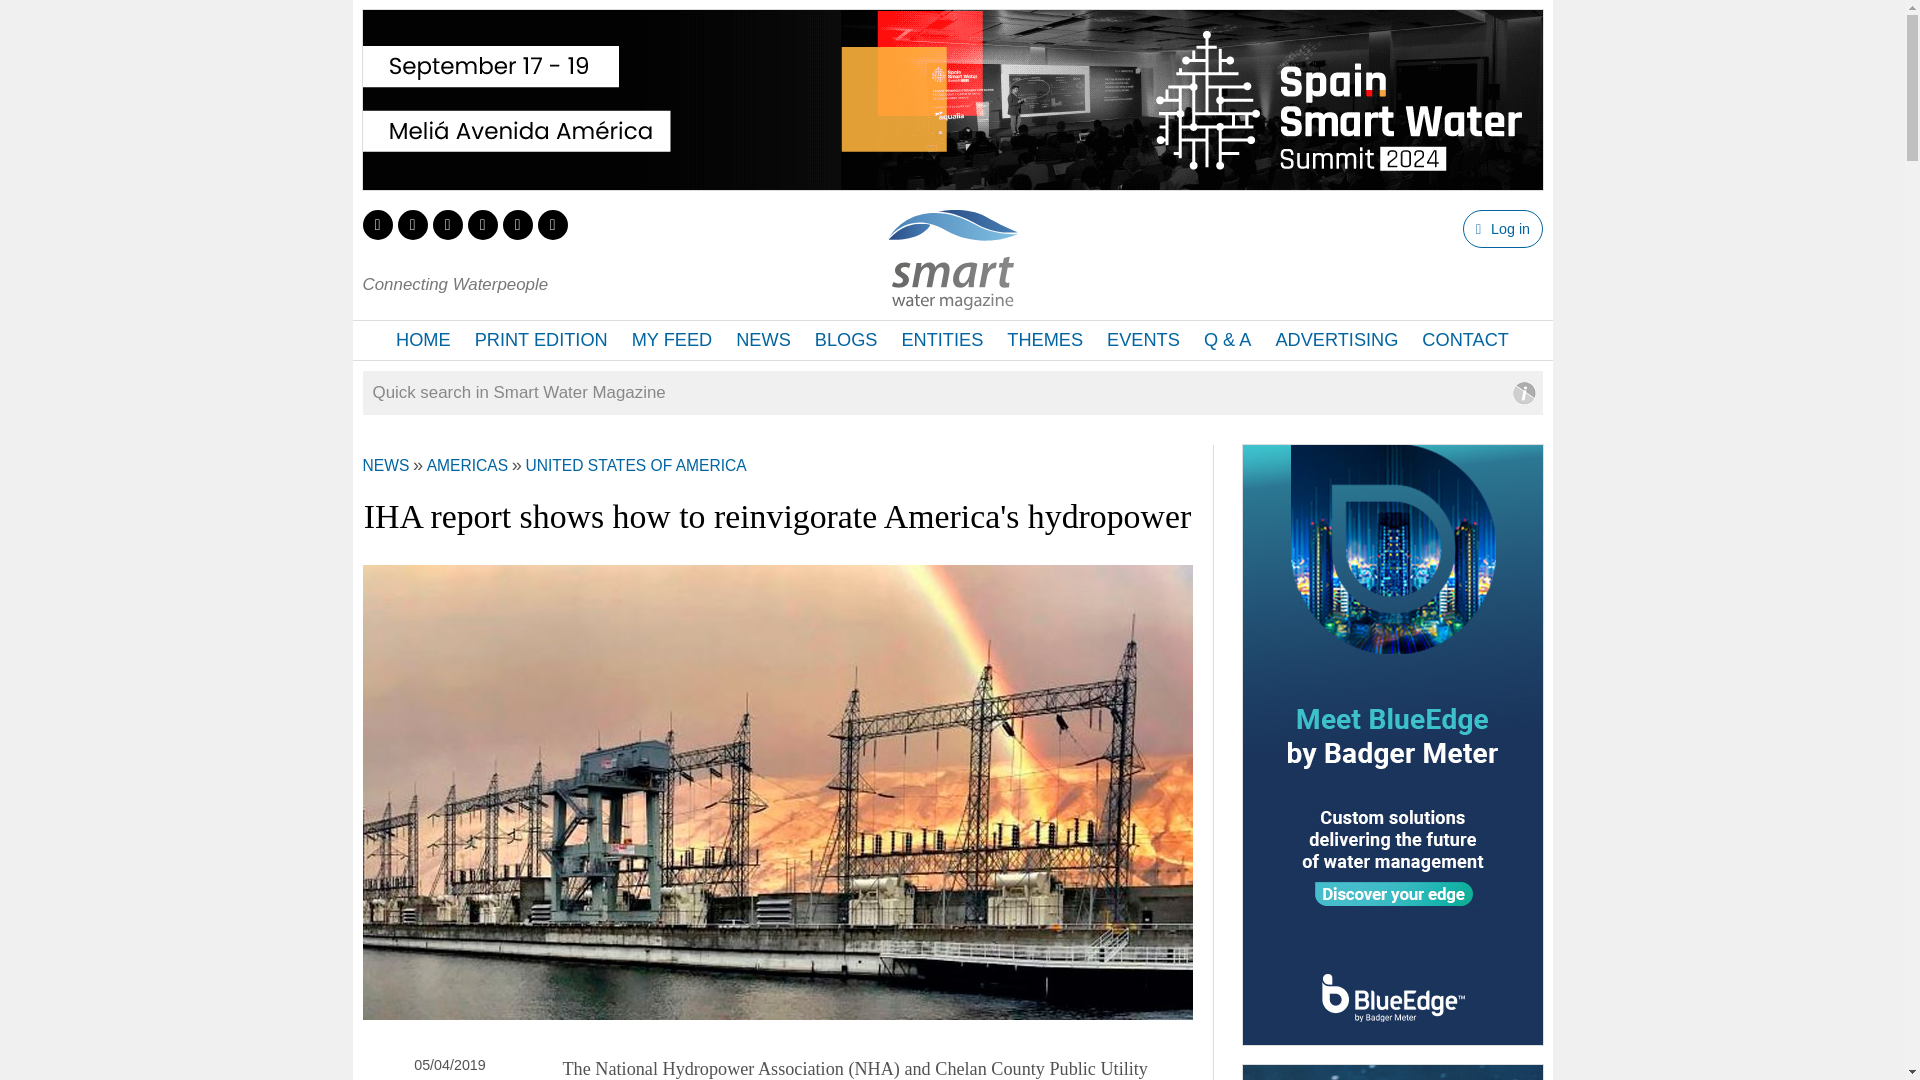 Image resolution: width=1920 pixels, height=1080 pixels. I want to click on Follow us on Facebook, so click(412, 224).